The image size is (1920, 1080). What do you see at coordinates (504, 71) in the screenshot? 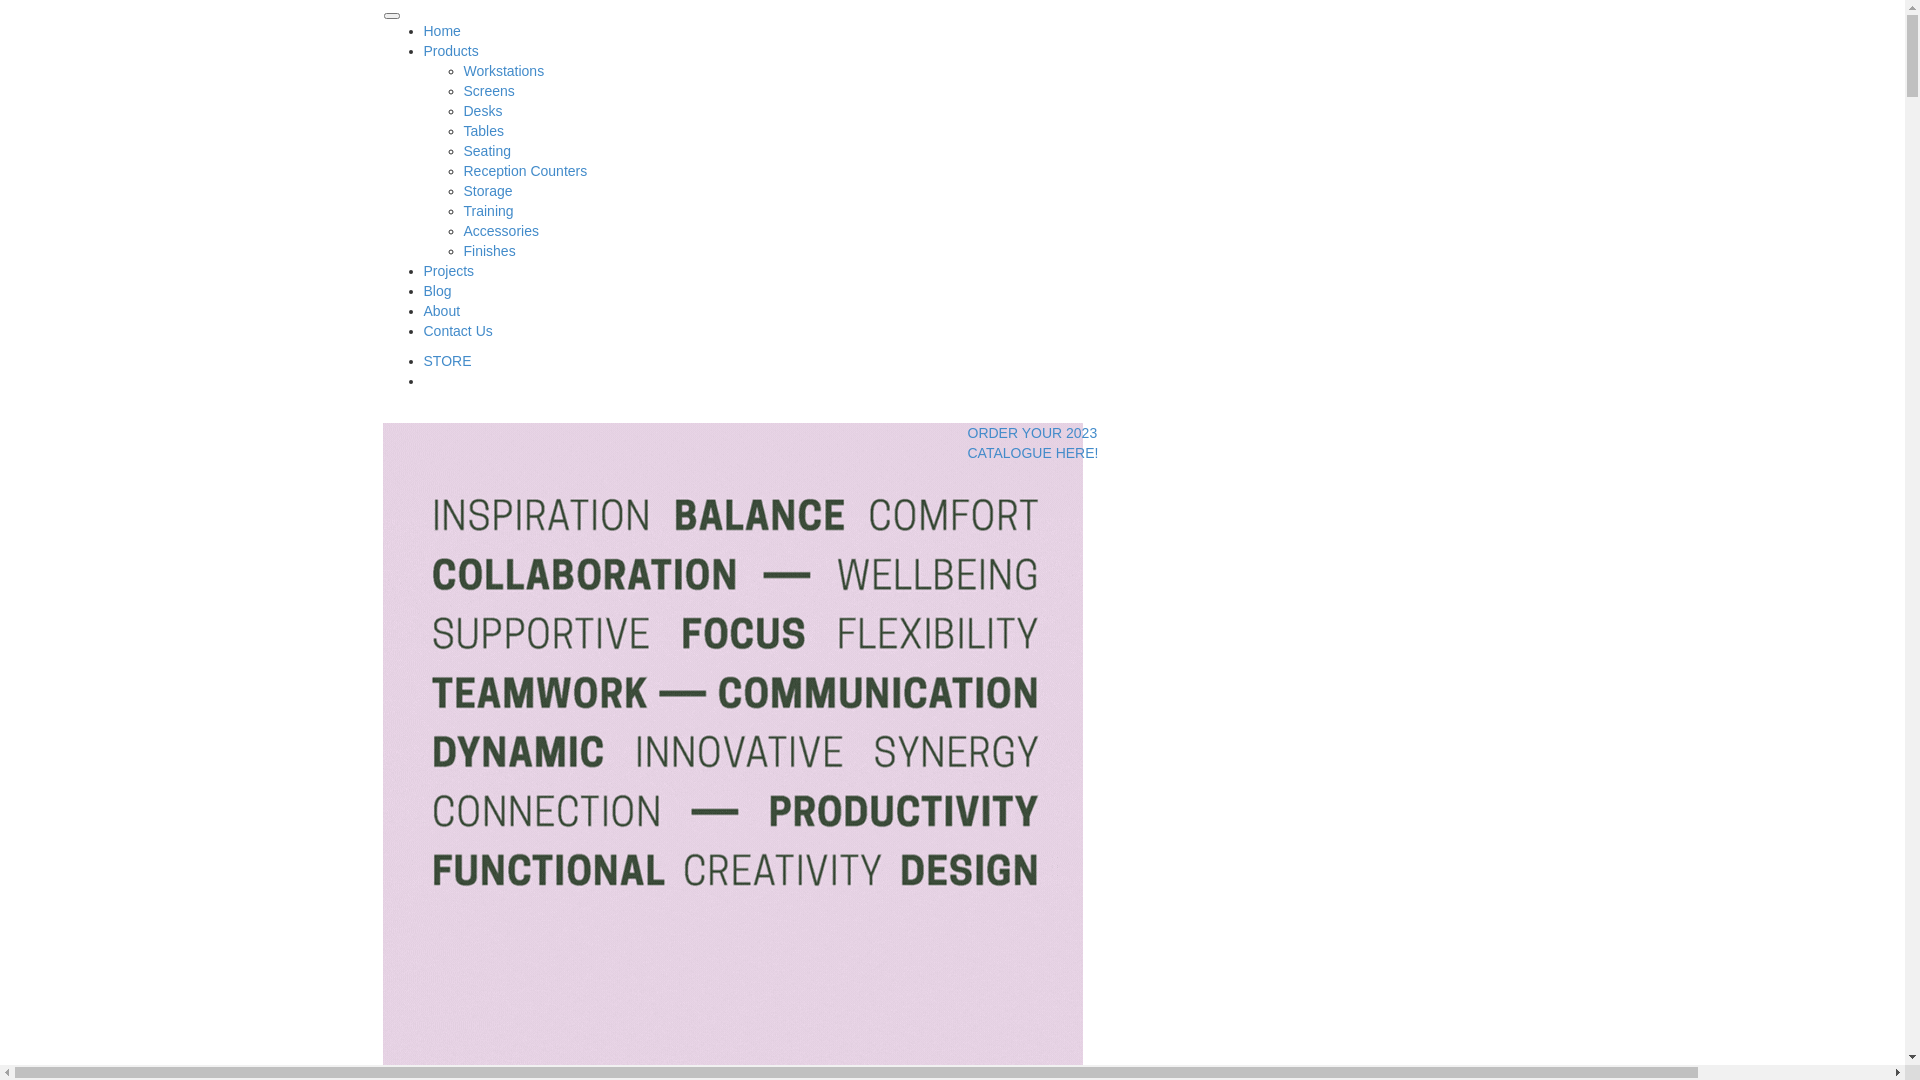
I see `Workstations` at bounding box center [504, 71].